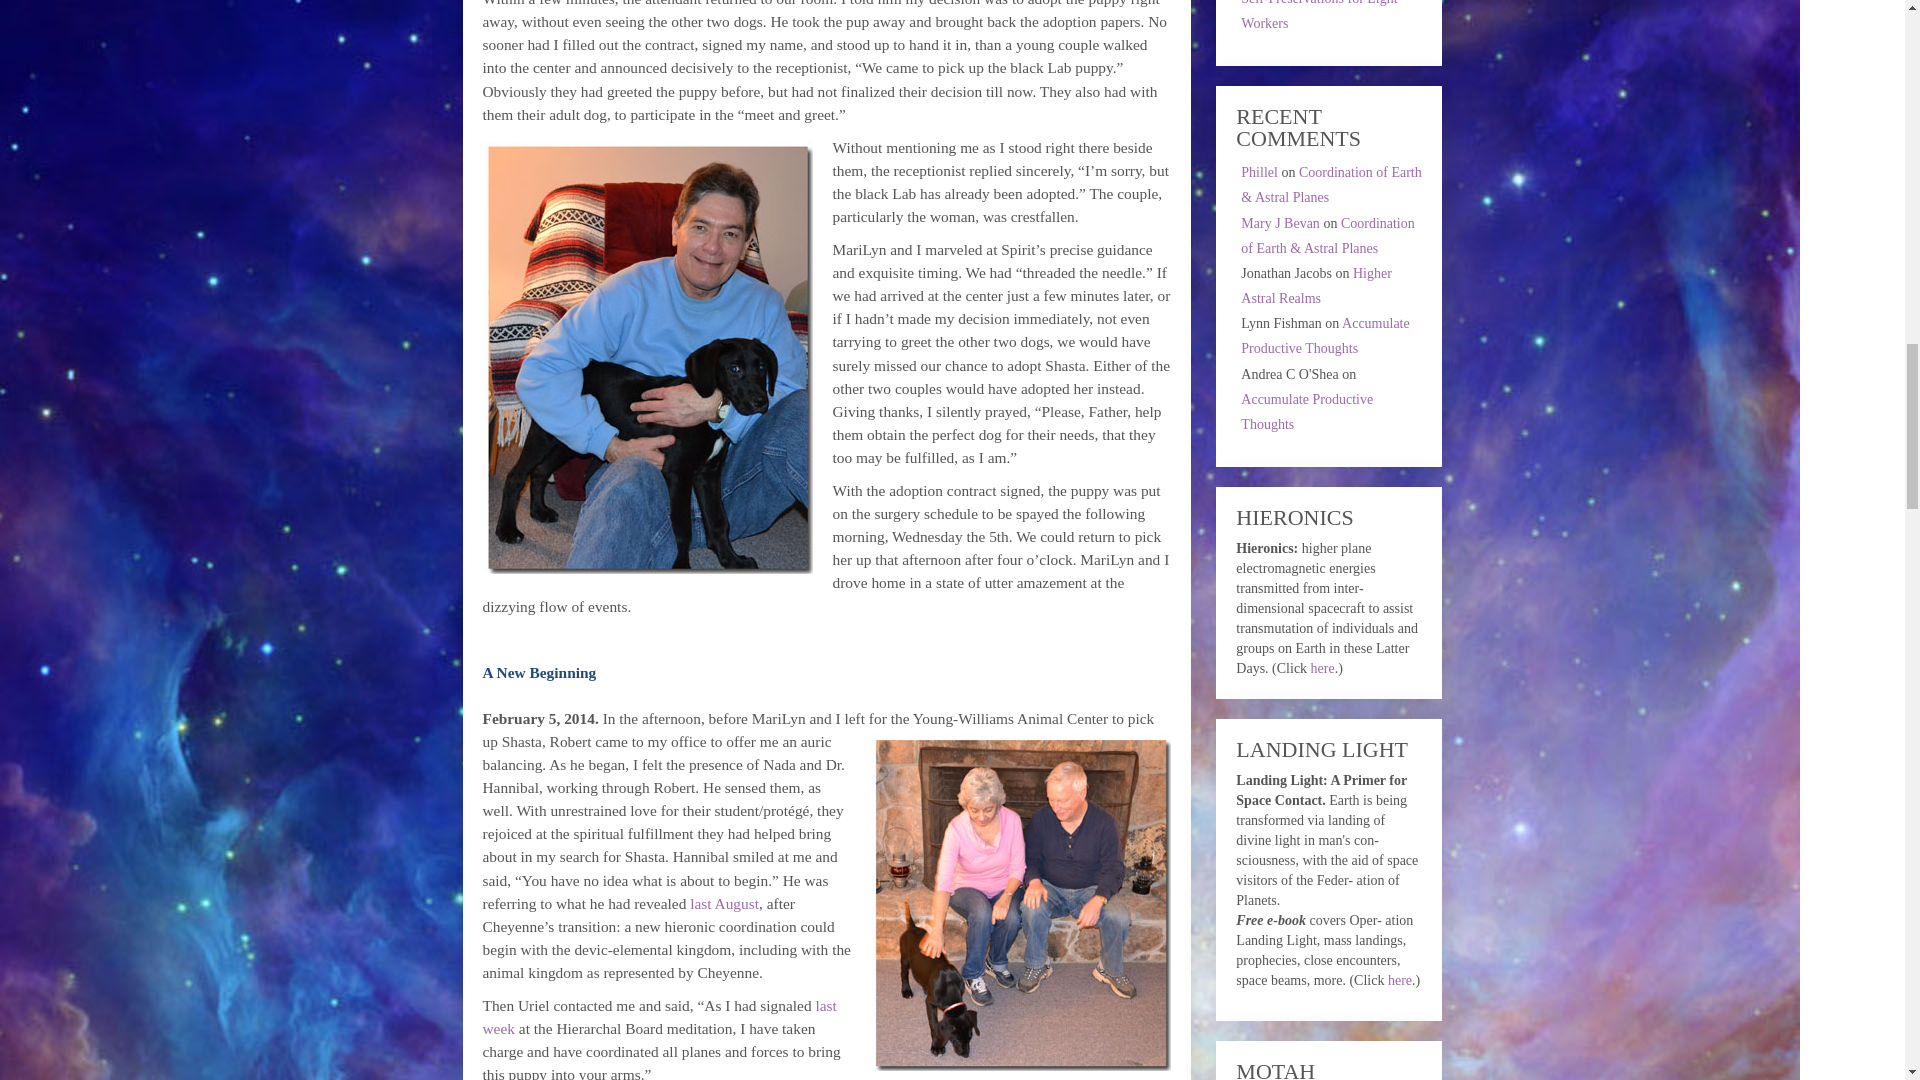 The height and width of the screenshot is (1080, 1920). I want to click on last week, so click(658, 1016).